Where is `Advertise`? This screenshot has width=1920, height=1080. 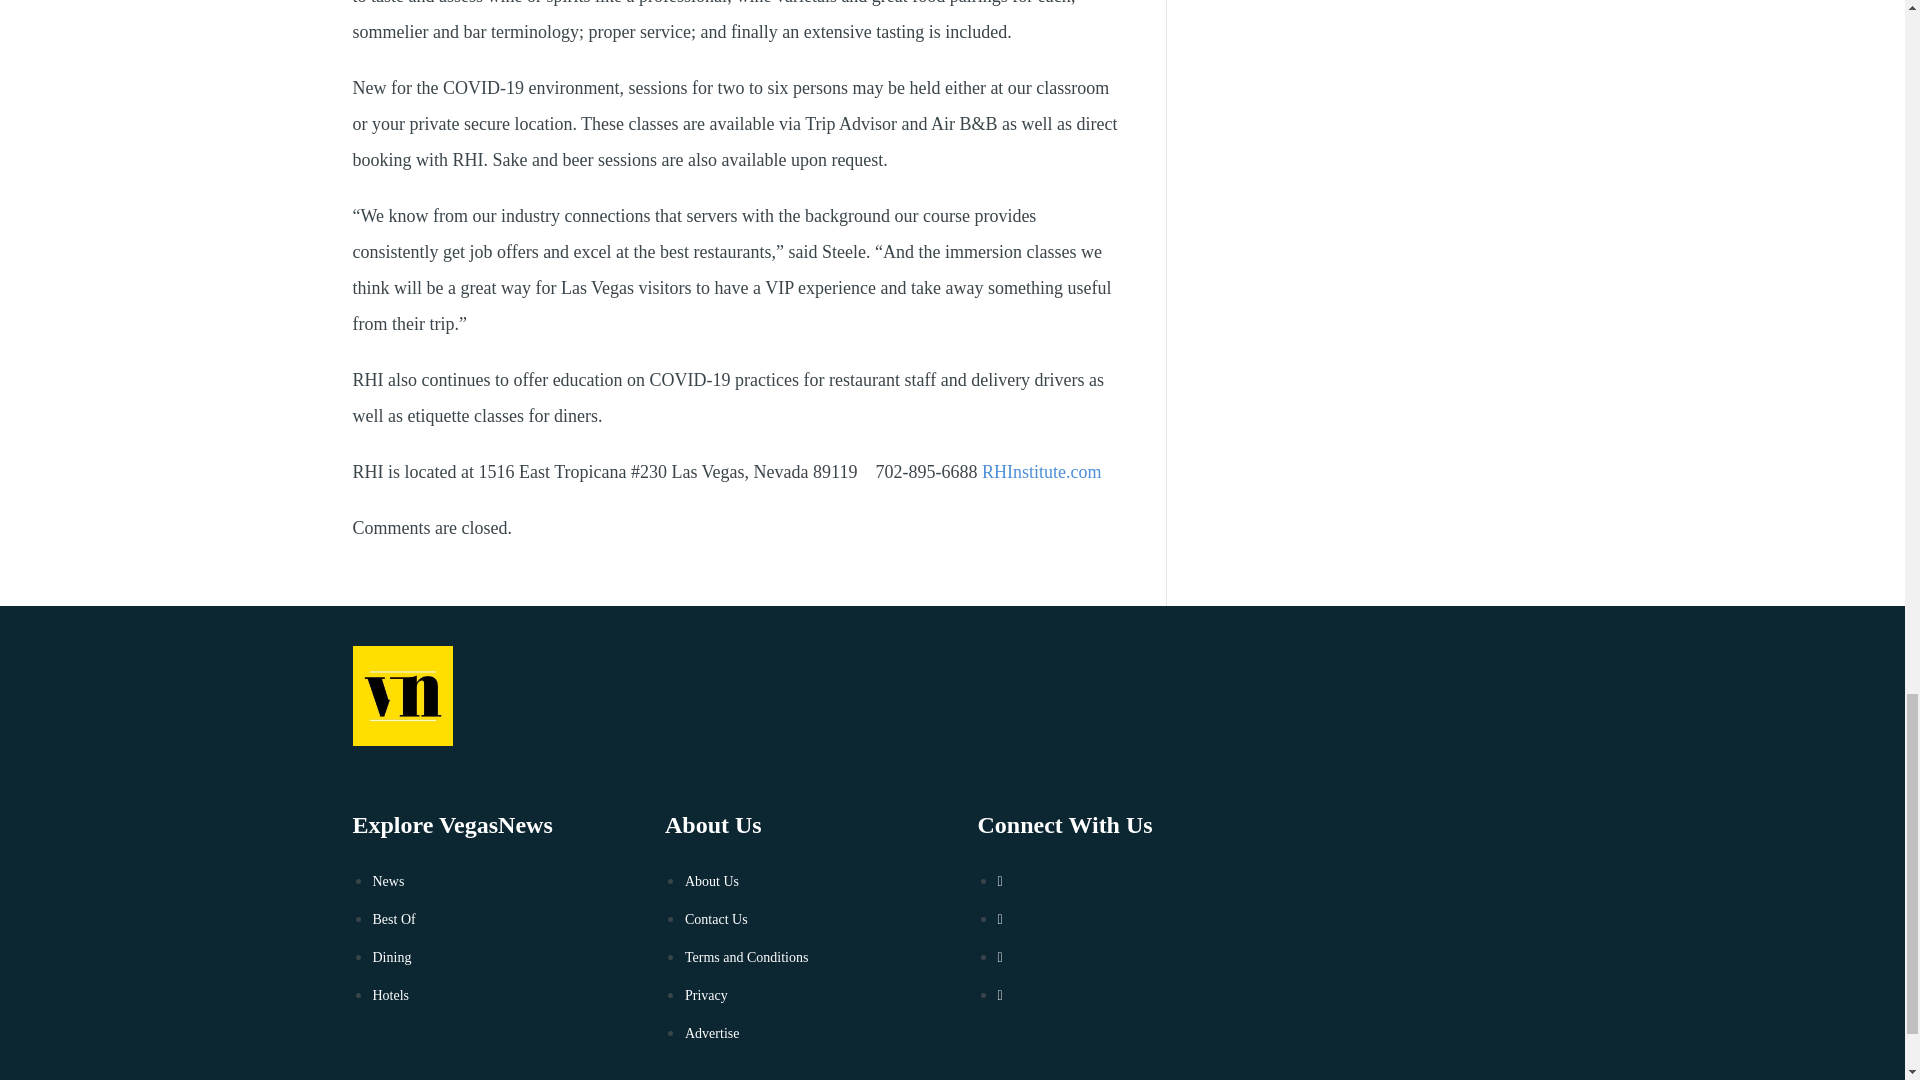
Advertise is located at coordinates (712, 1034).